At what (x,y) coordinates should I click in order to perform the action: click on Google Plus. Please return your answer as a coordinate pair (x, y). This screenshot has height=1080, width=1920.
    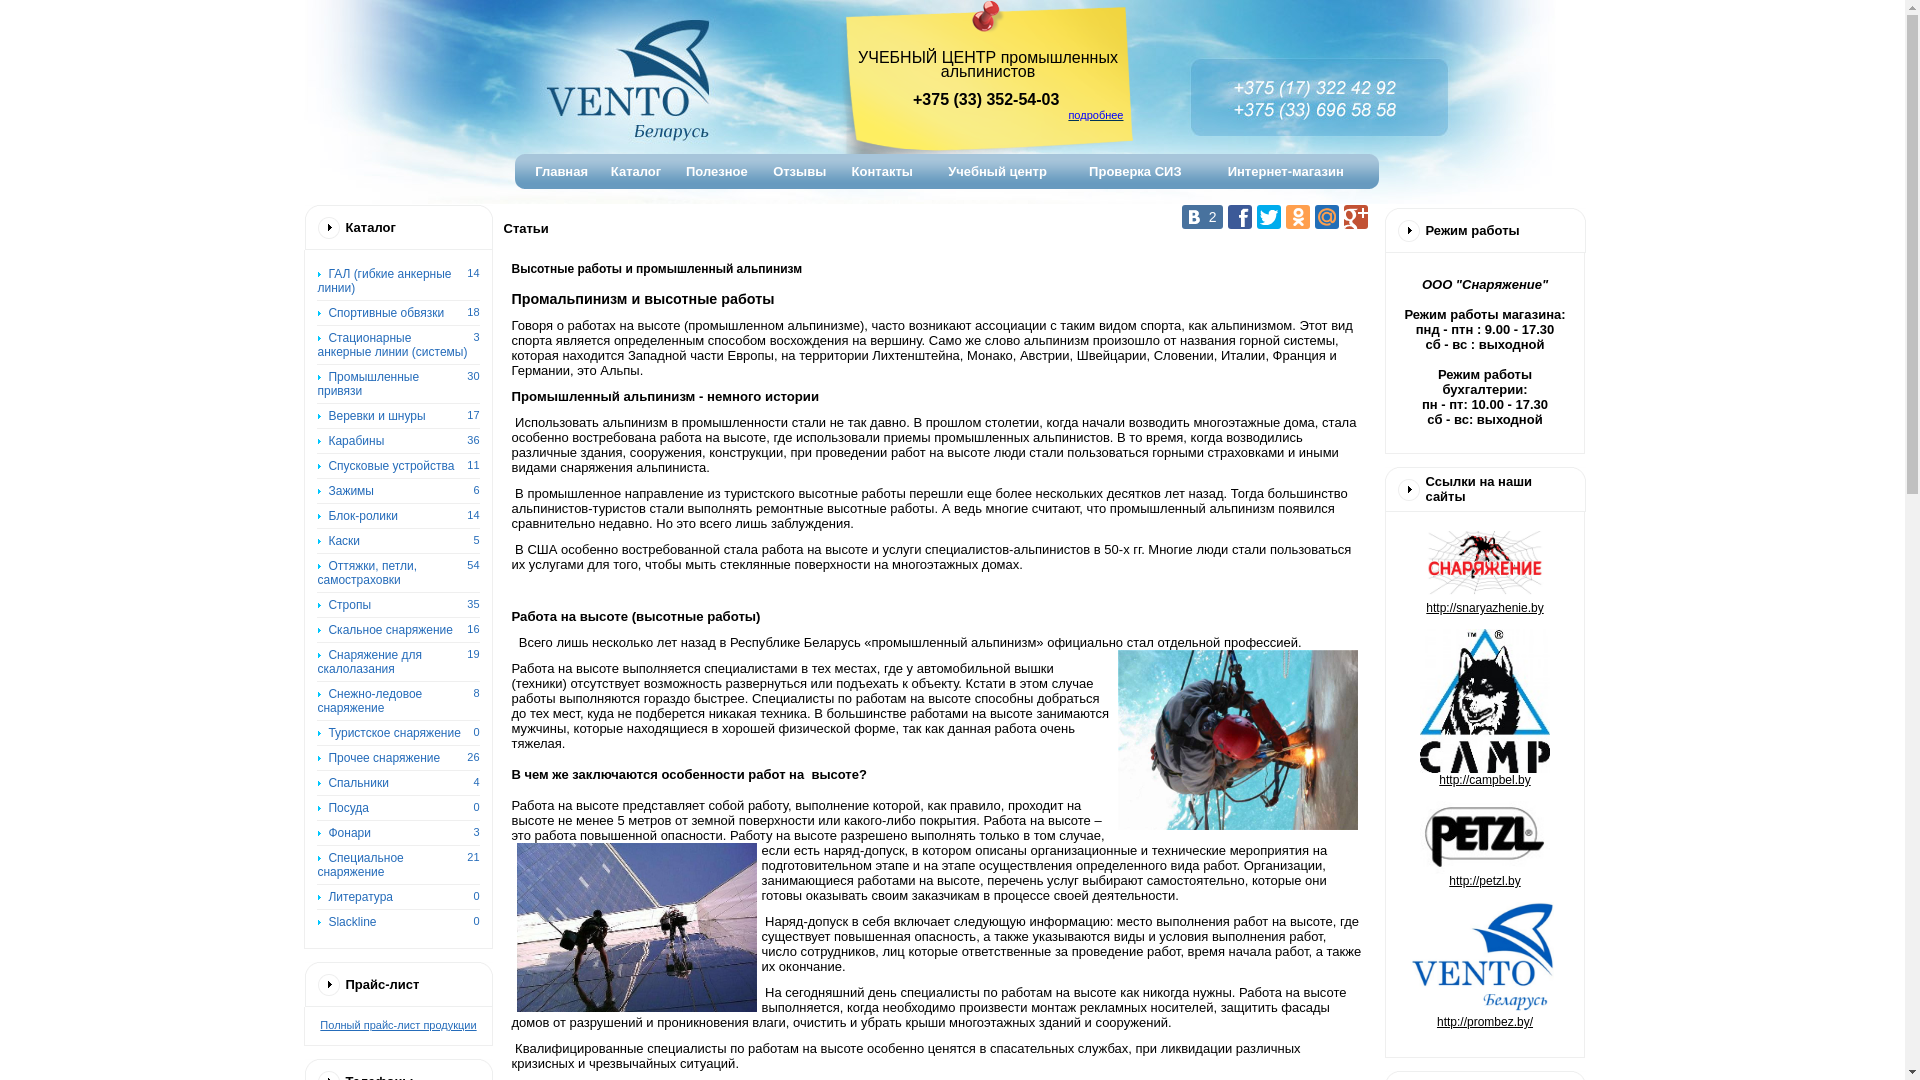
    Looking at the image, I should click on (1356, 217).